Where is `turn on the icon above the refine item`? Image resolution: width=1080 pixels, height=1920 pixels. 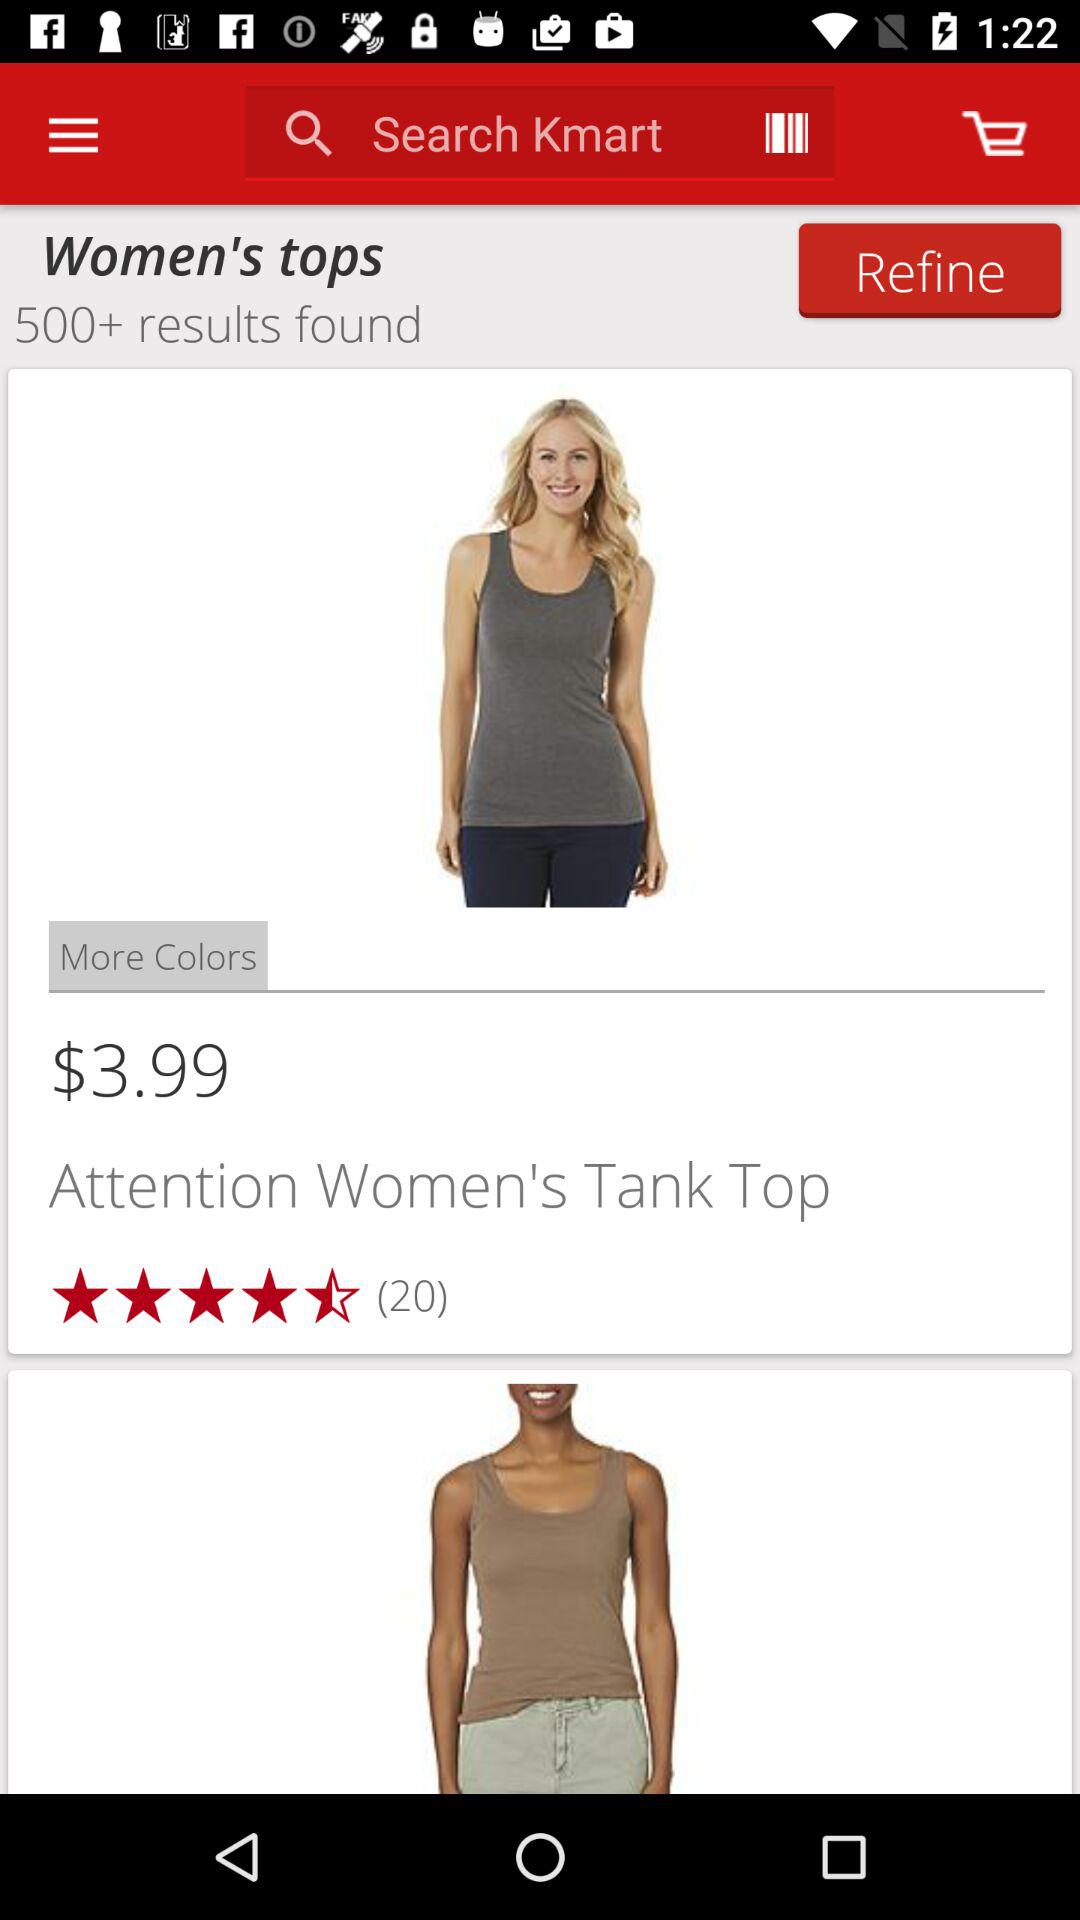 turn on the icon above the refine item is located at coordinates (994, 133).